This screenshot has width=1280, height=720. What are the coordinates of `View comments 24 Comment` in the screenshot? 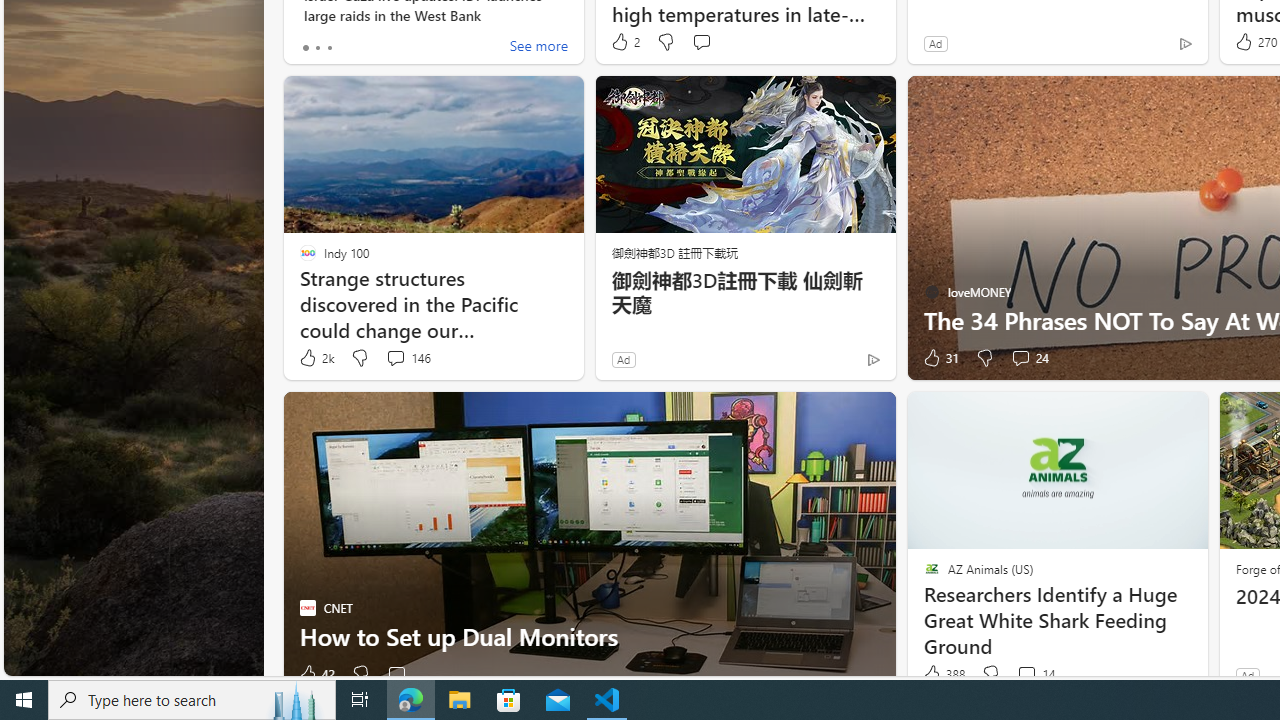 It's located at (1020, 357).